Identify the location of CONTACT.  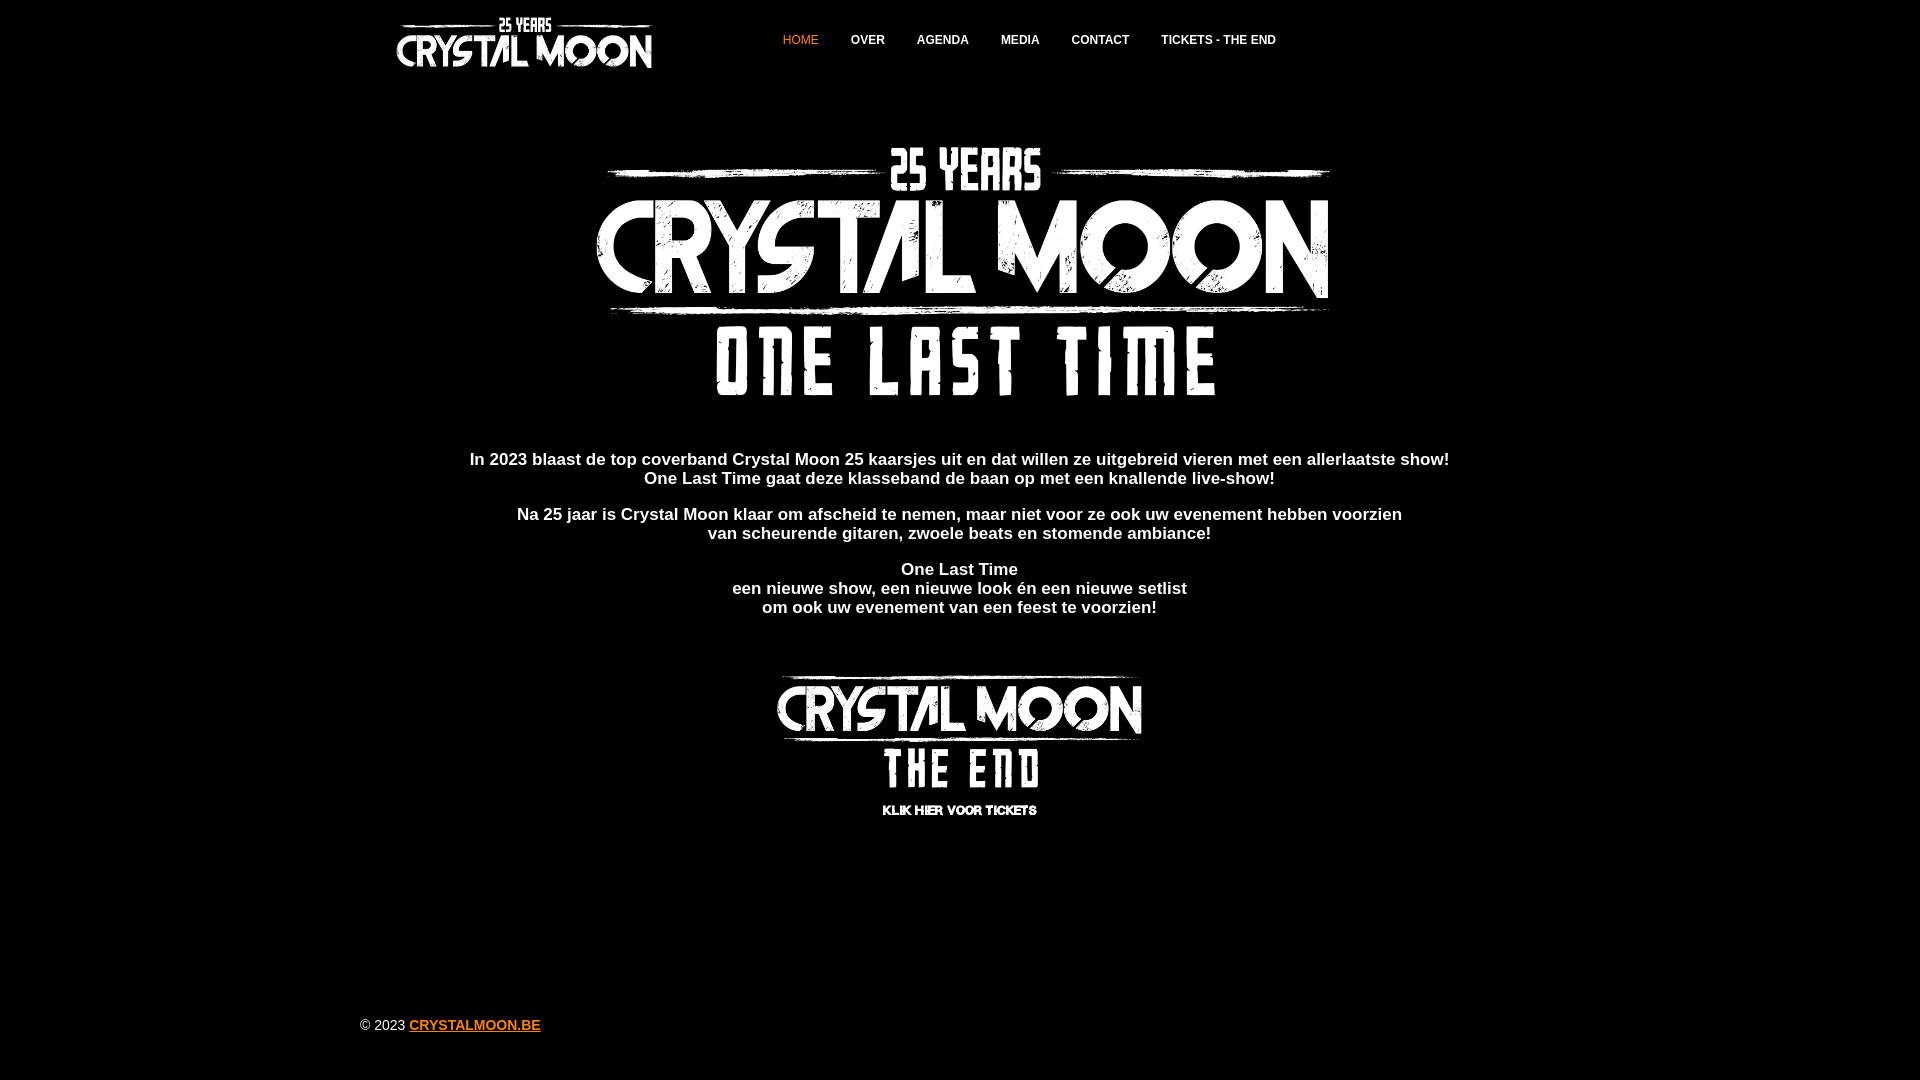
(1097, 40).